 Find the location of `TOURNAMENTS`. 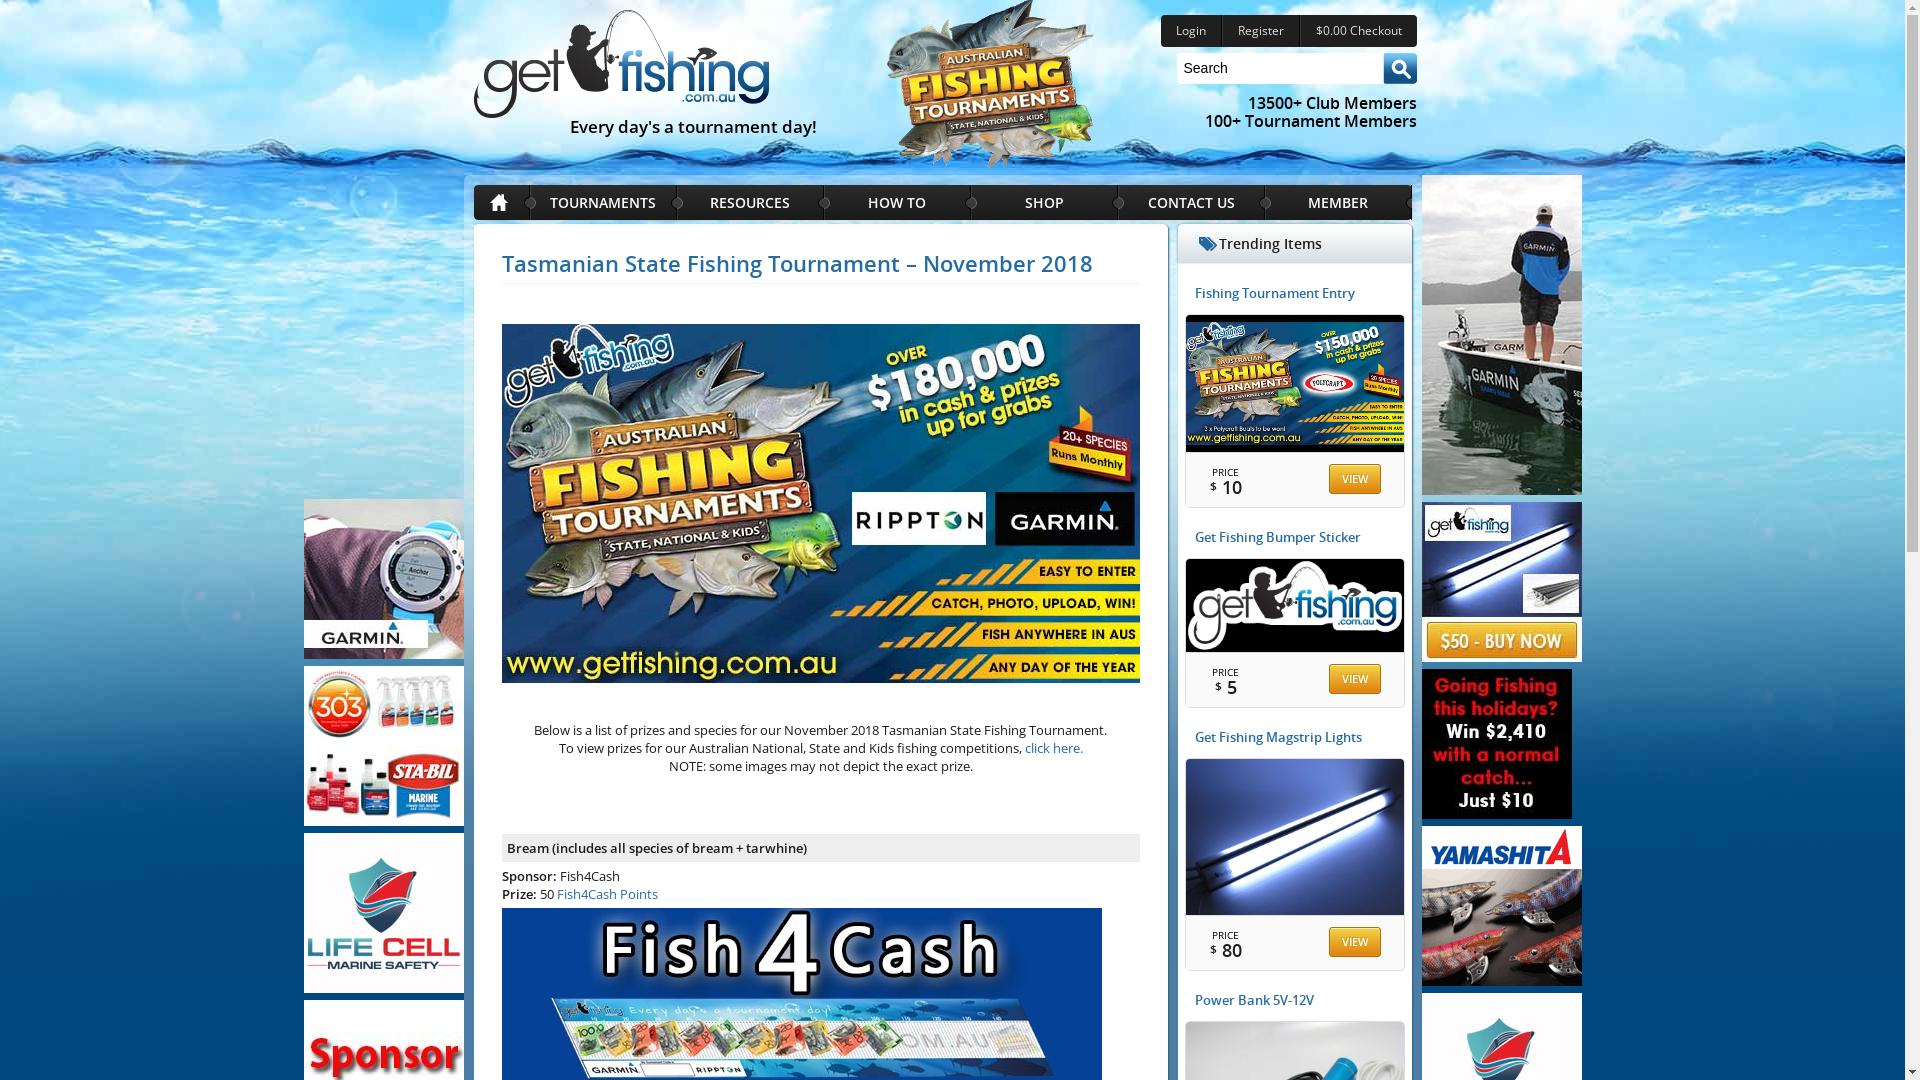

TOURNAMENTS is located at coordinates (604, 202).